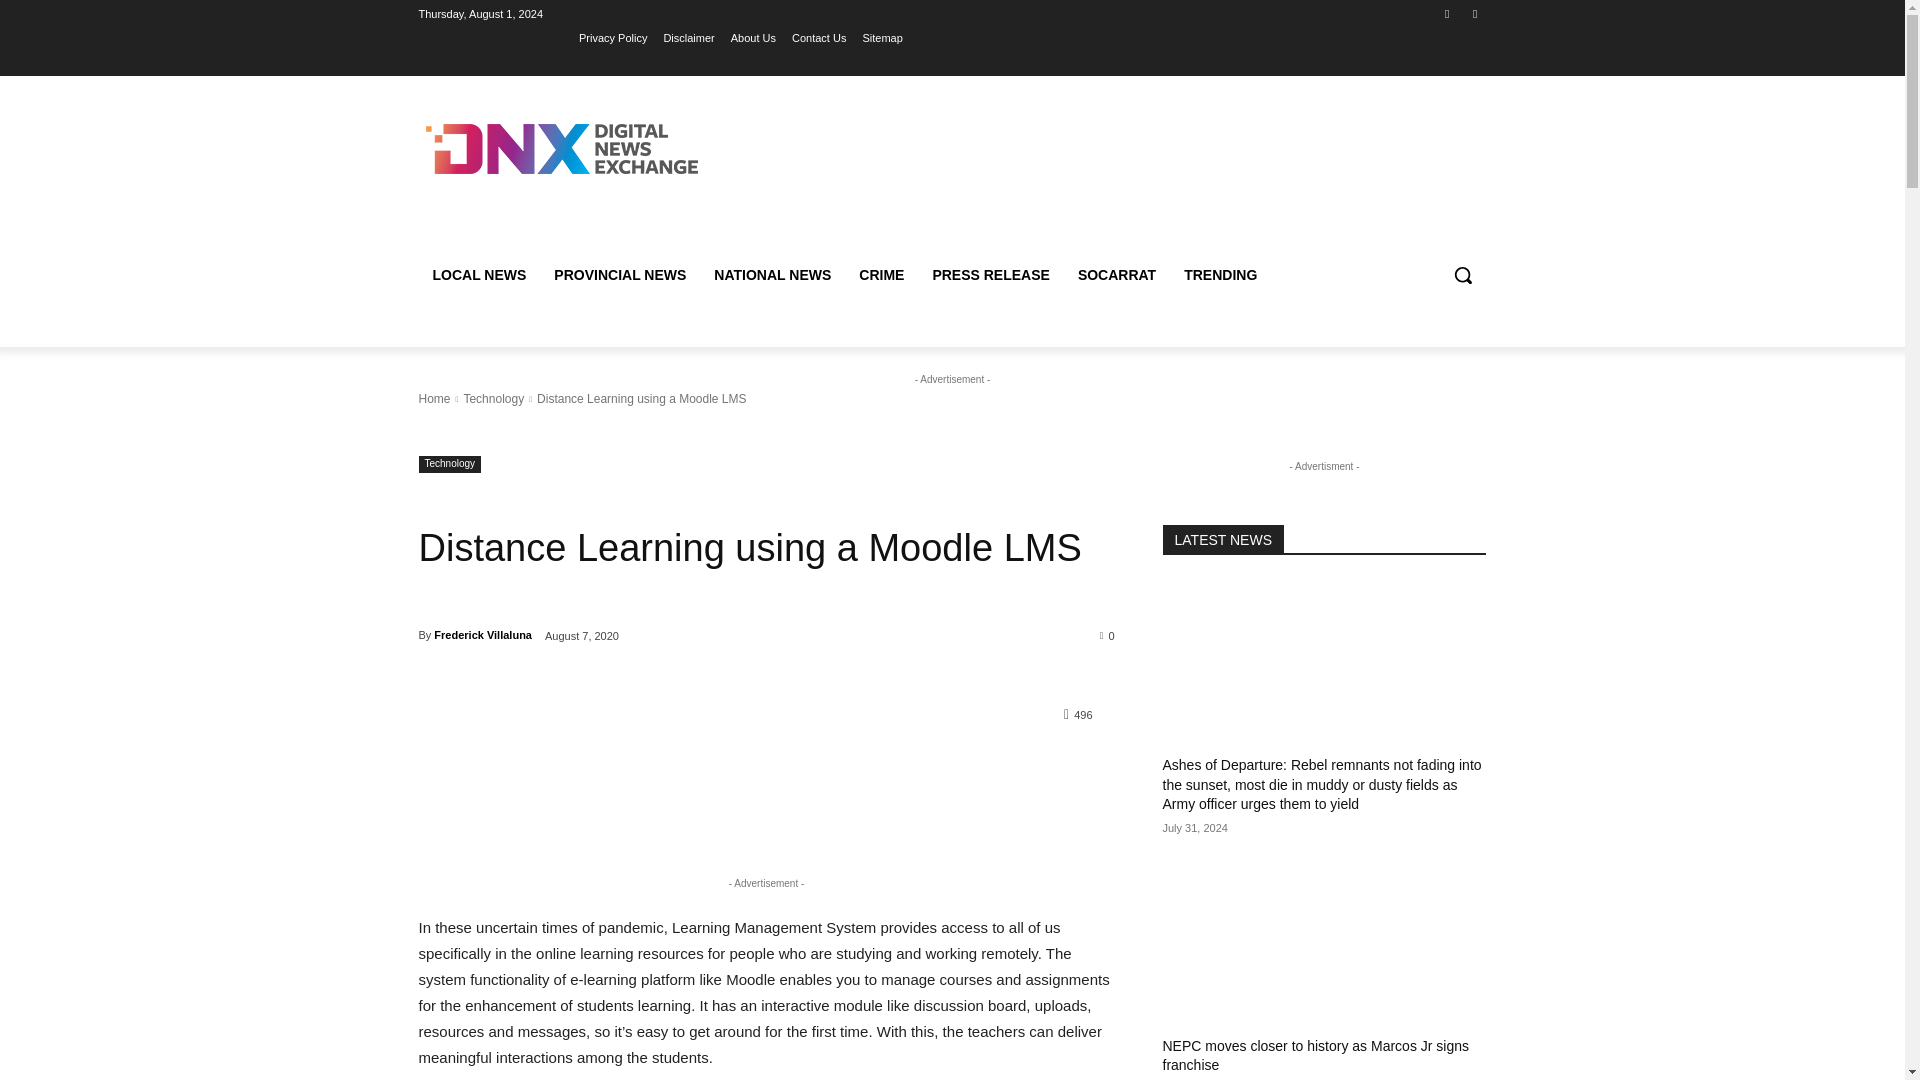 This screenshot has height=1080, width=1920. What do you see at coordinates (1108, 634) in the screenshot?
I see `0` at bounding box center [1108, 634].